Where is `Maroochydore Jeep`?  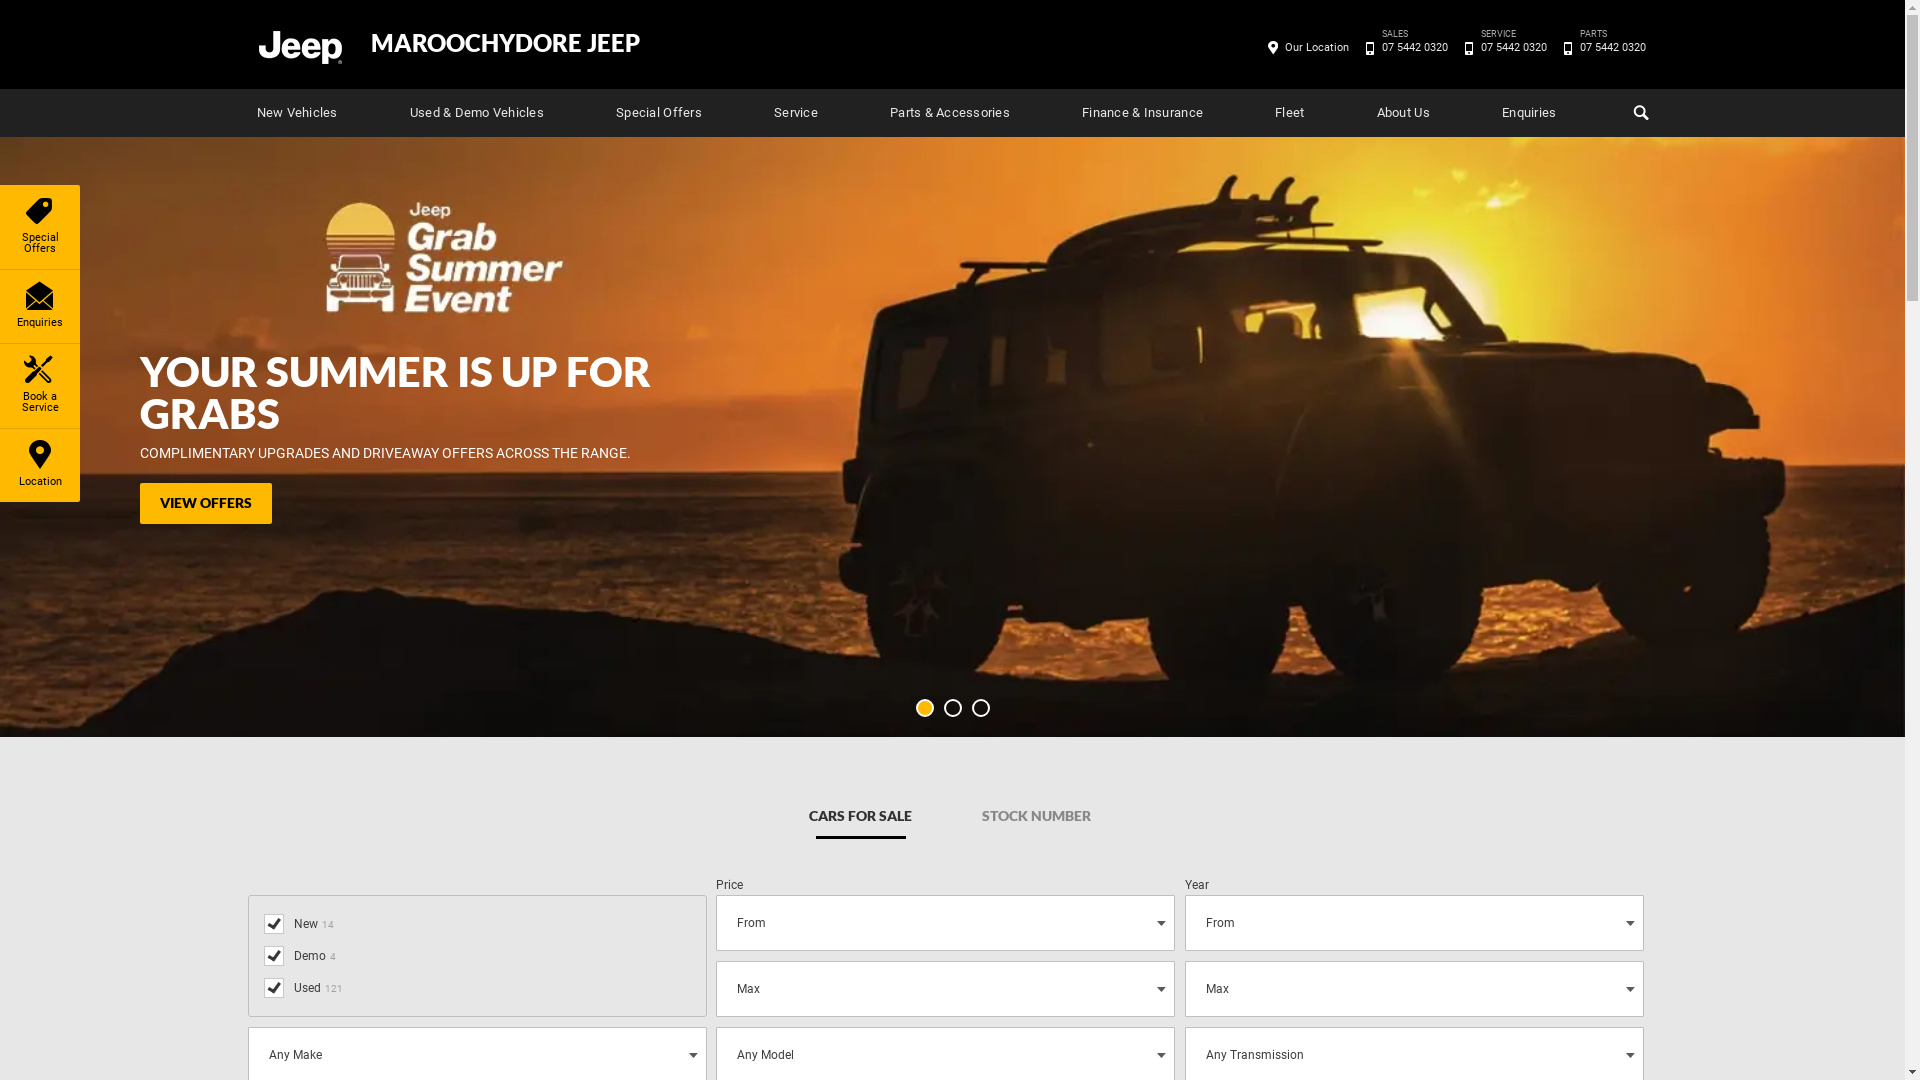 Maroochydore Jeep is located at coordinates (299, 46).